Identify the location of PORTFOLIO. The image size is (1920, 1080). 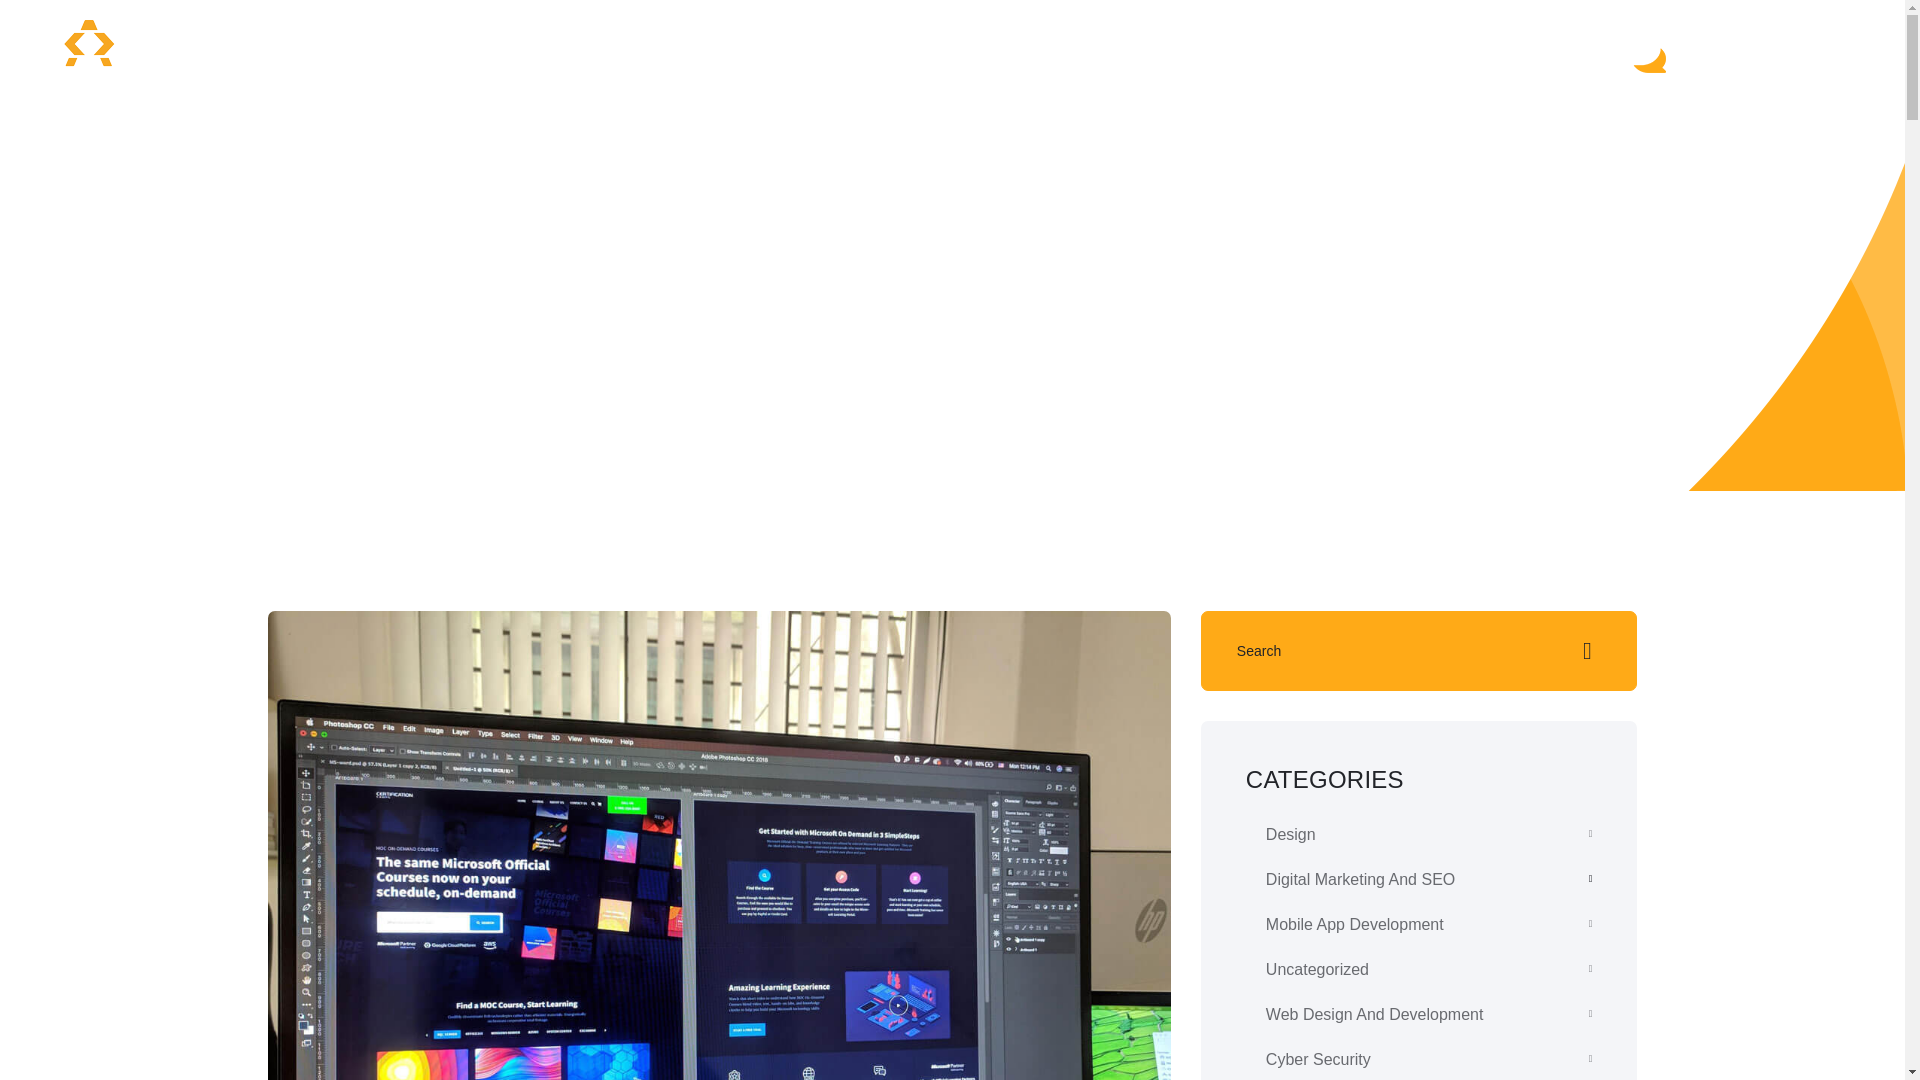
(996, 54).